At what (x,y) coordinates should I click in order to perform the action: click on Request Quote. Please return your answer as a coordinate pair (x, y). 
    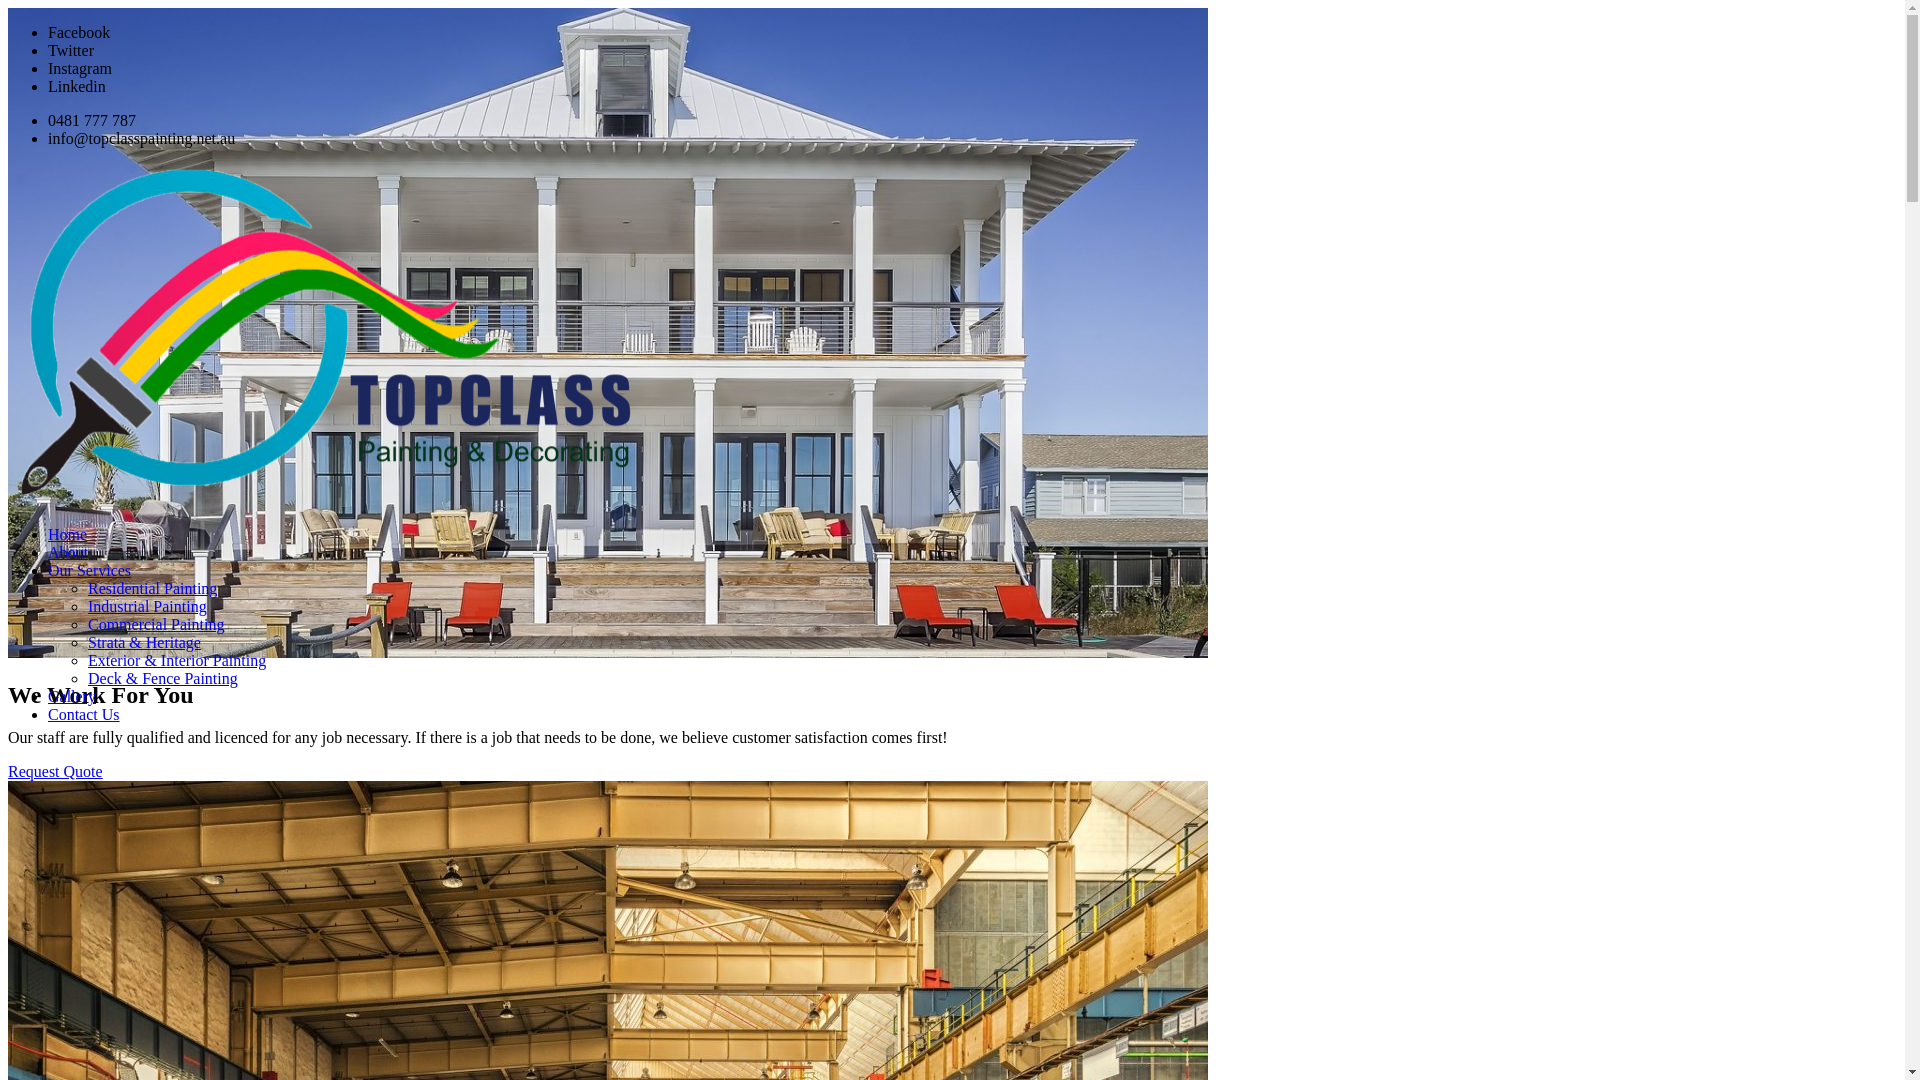
    Looking at the image, I should click on (56, 772).